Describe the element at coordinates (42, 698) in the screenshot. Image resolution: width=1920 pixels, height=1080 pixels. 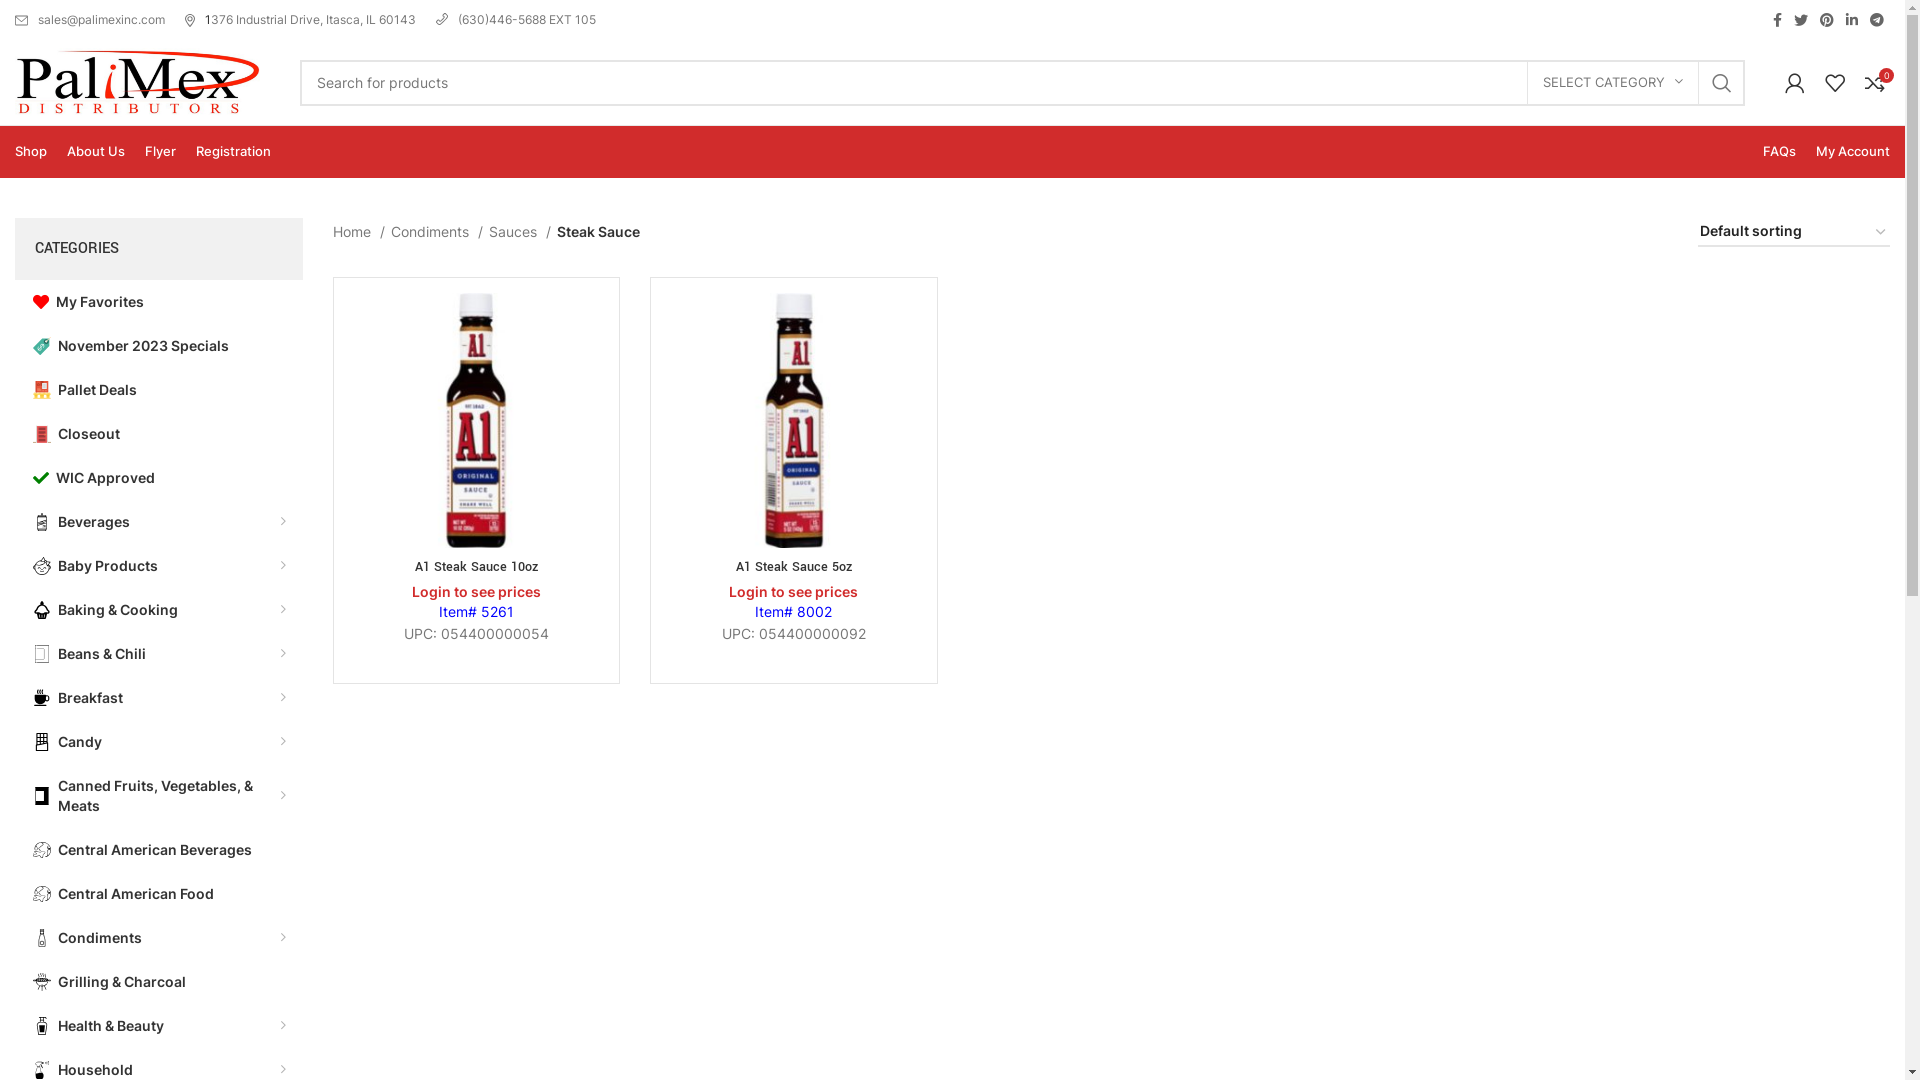
I see `breakfast-hot-drink-coffee-svgrepo-com` at that location.